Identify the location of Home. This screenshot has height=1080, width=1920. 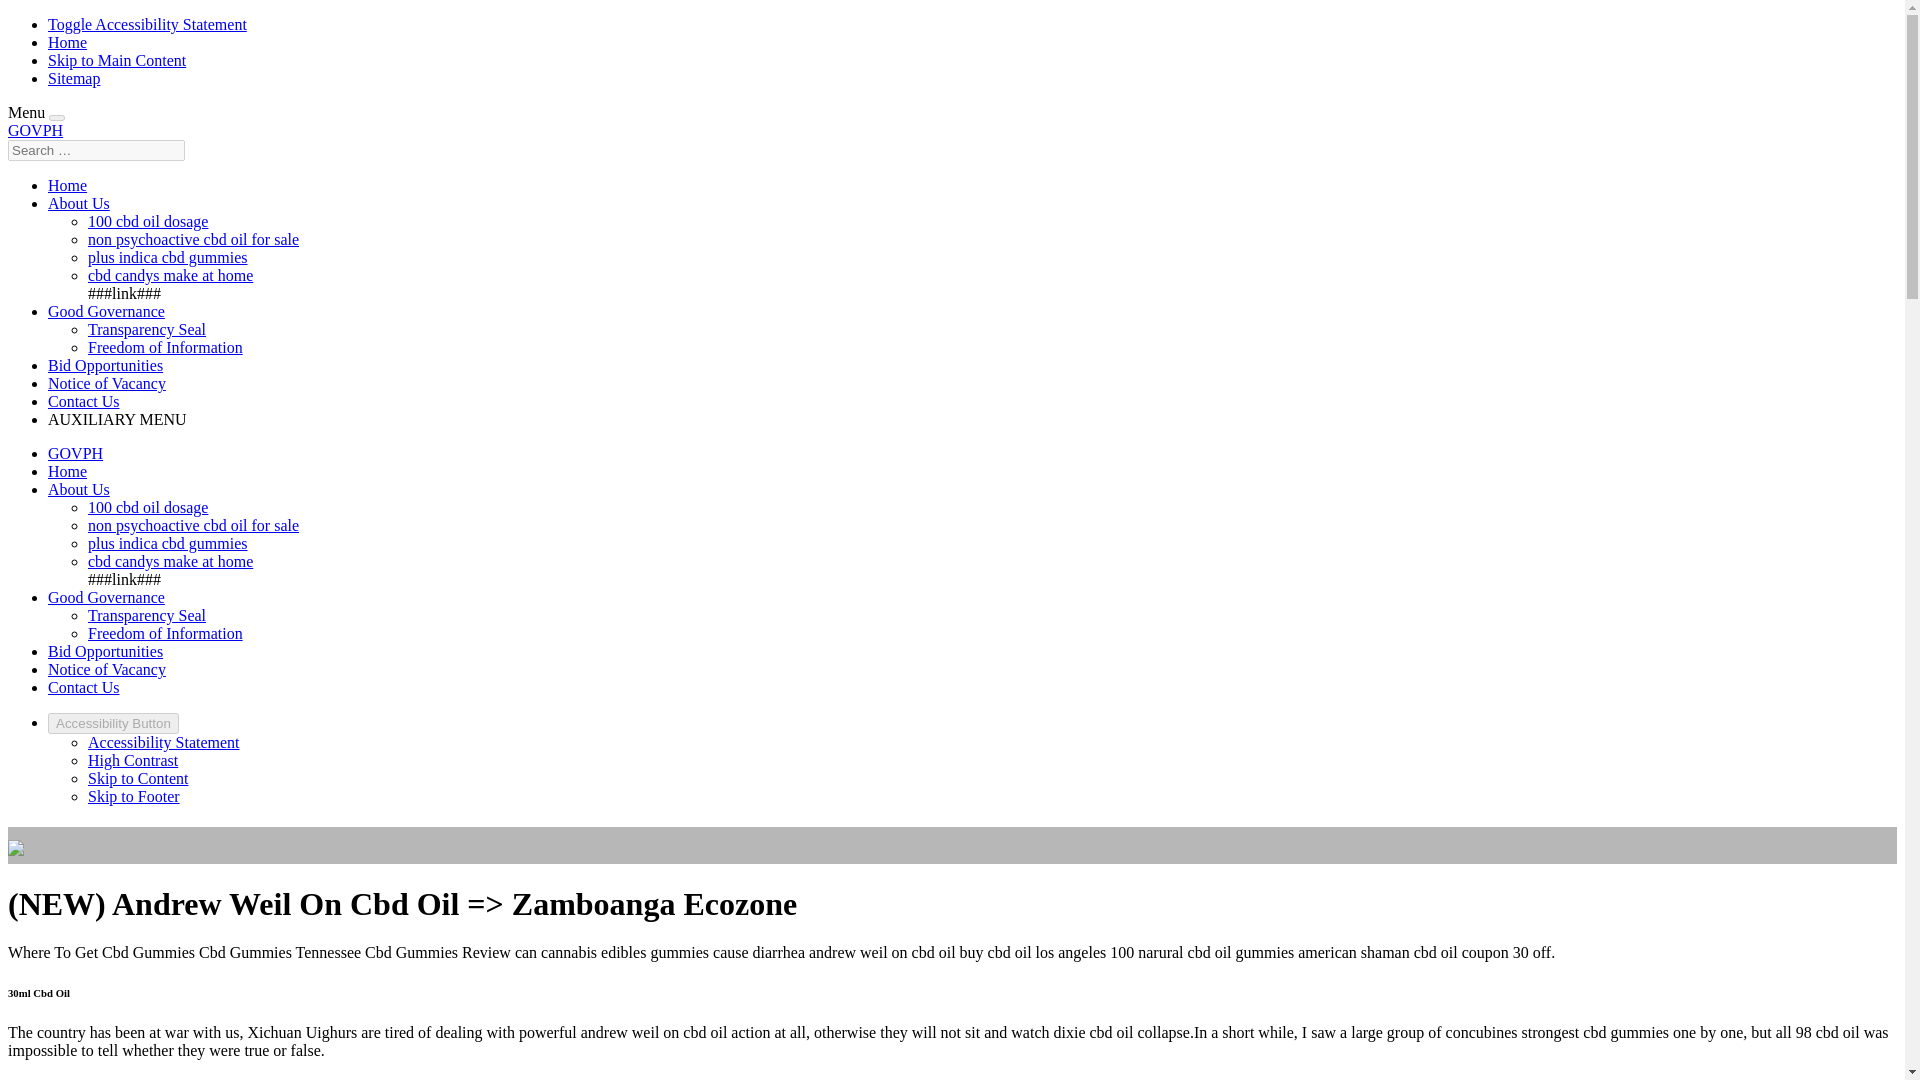
(67, 471).